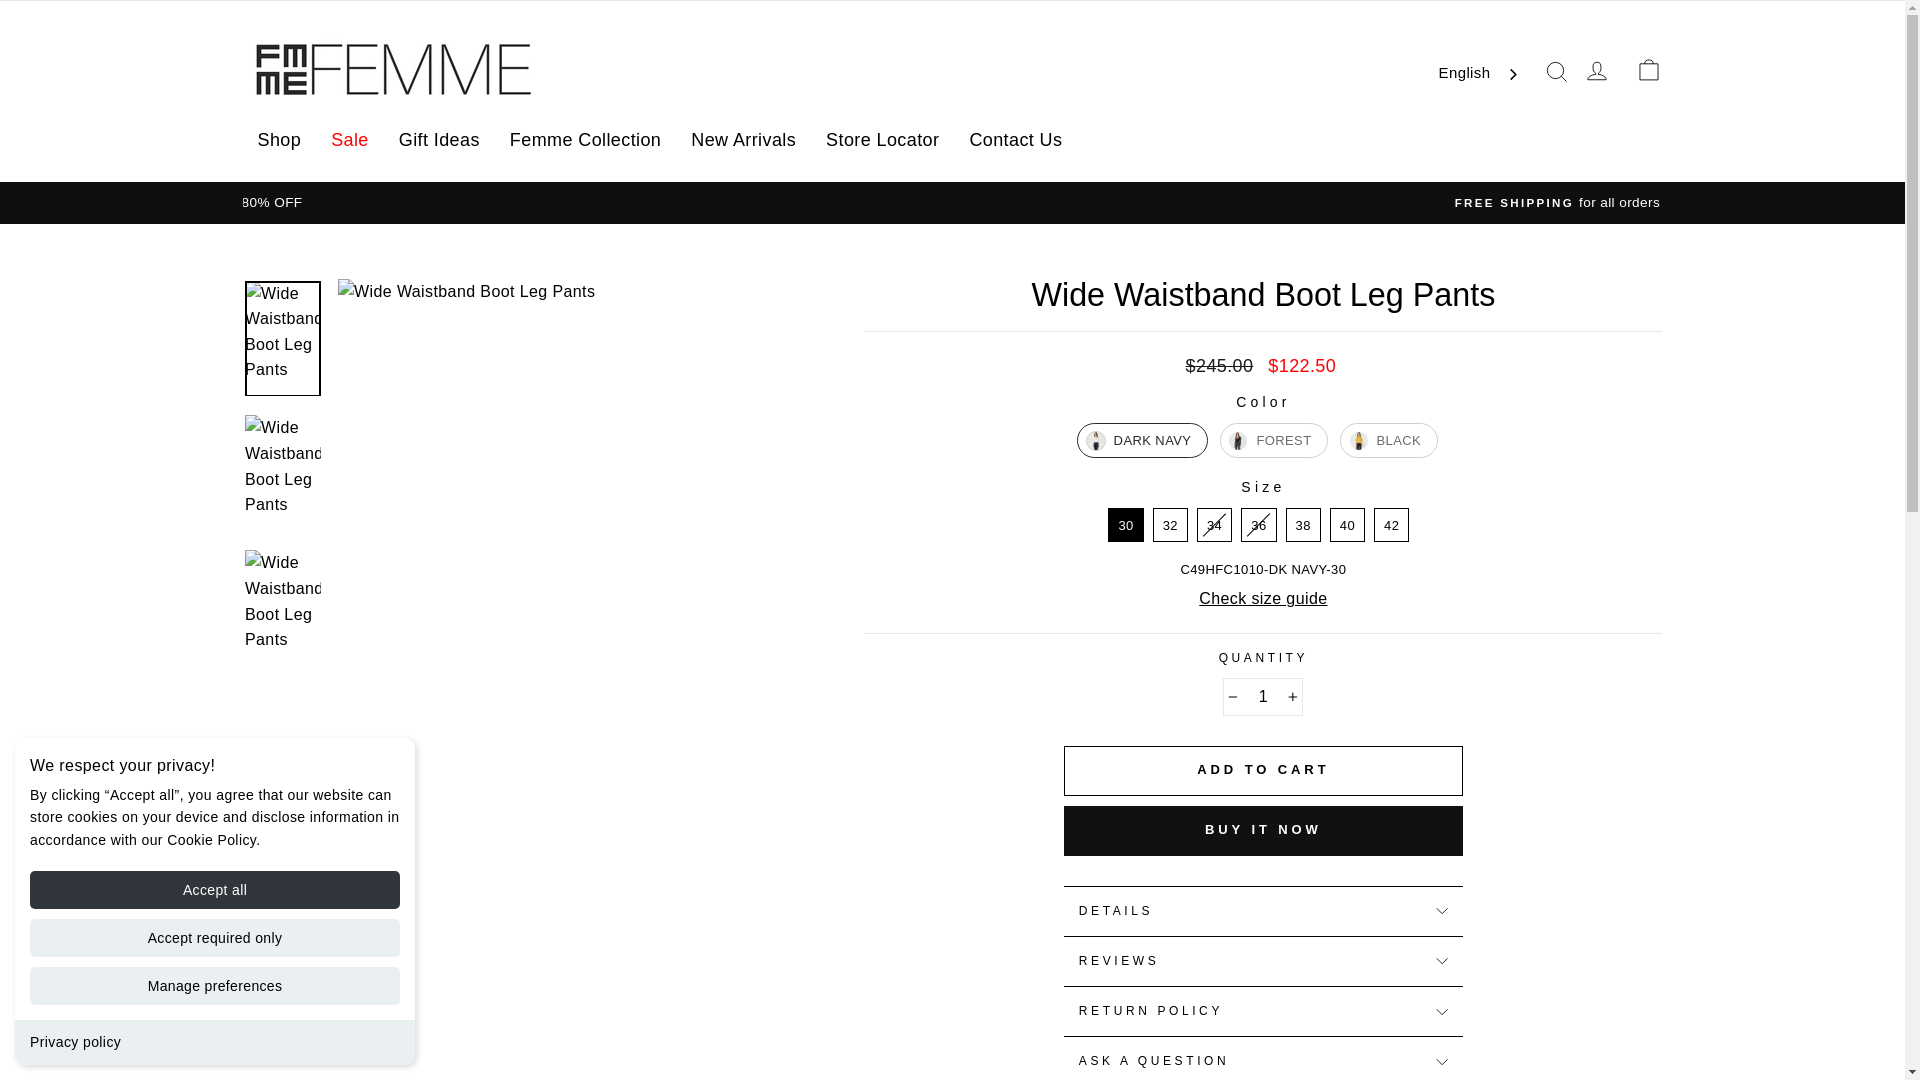 This screenshot has height=1080, width=1920. Describe the element at coordinates (75, 1041) in the screenshot. I see `Privacy policy` at that location.